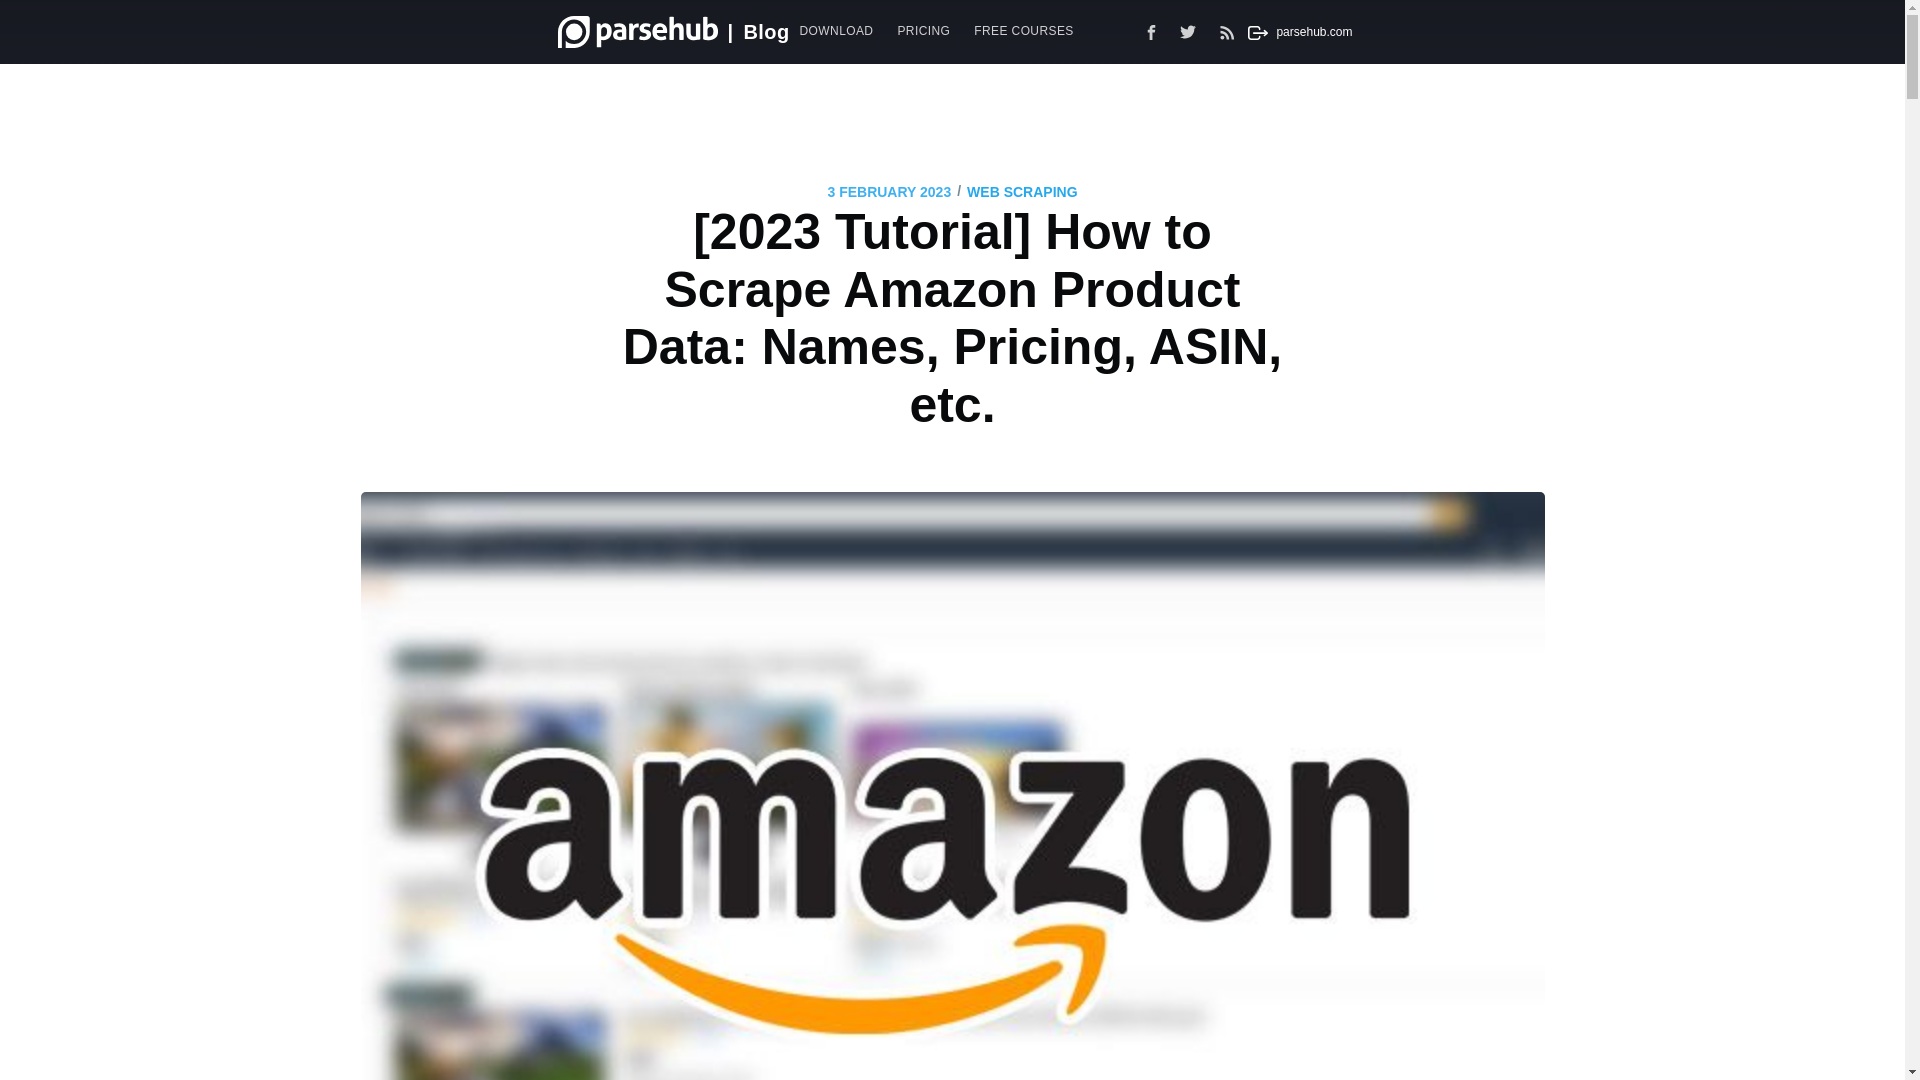 The width and height of the screenshot is (1920, 1080). What do you see at coordinates (1022, 192) in the screenshot?
I see `WEB SCRAPING` at bounding box center [1022, 192].